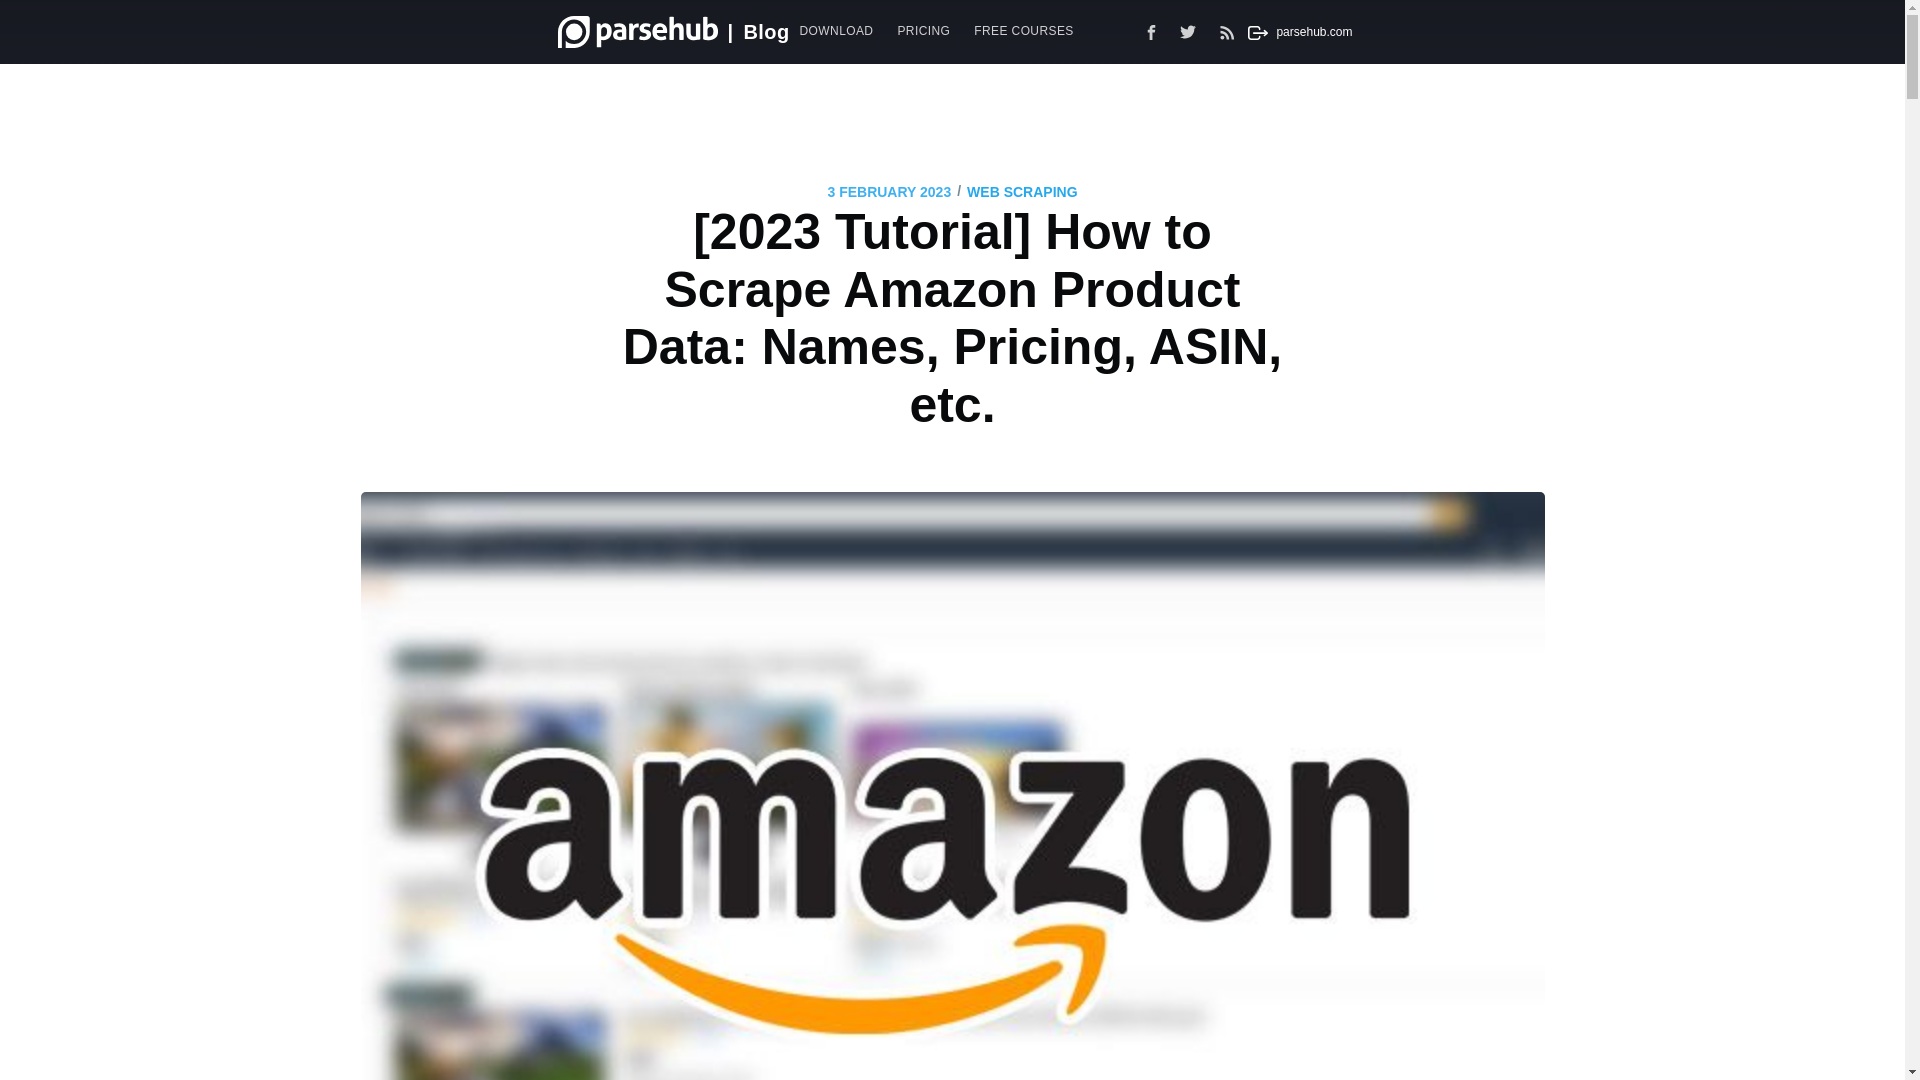 The width and height of the screenshot is (1920, 1080). What do you see at coordinates (1022, 192) in the screenshot?
I see `WEB SCRAPING` at bounding box center [1022, 192].